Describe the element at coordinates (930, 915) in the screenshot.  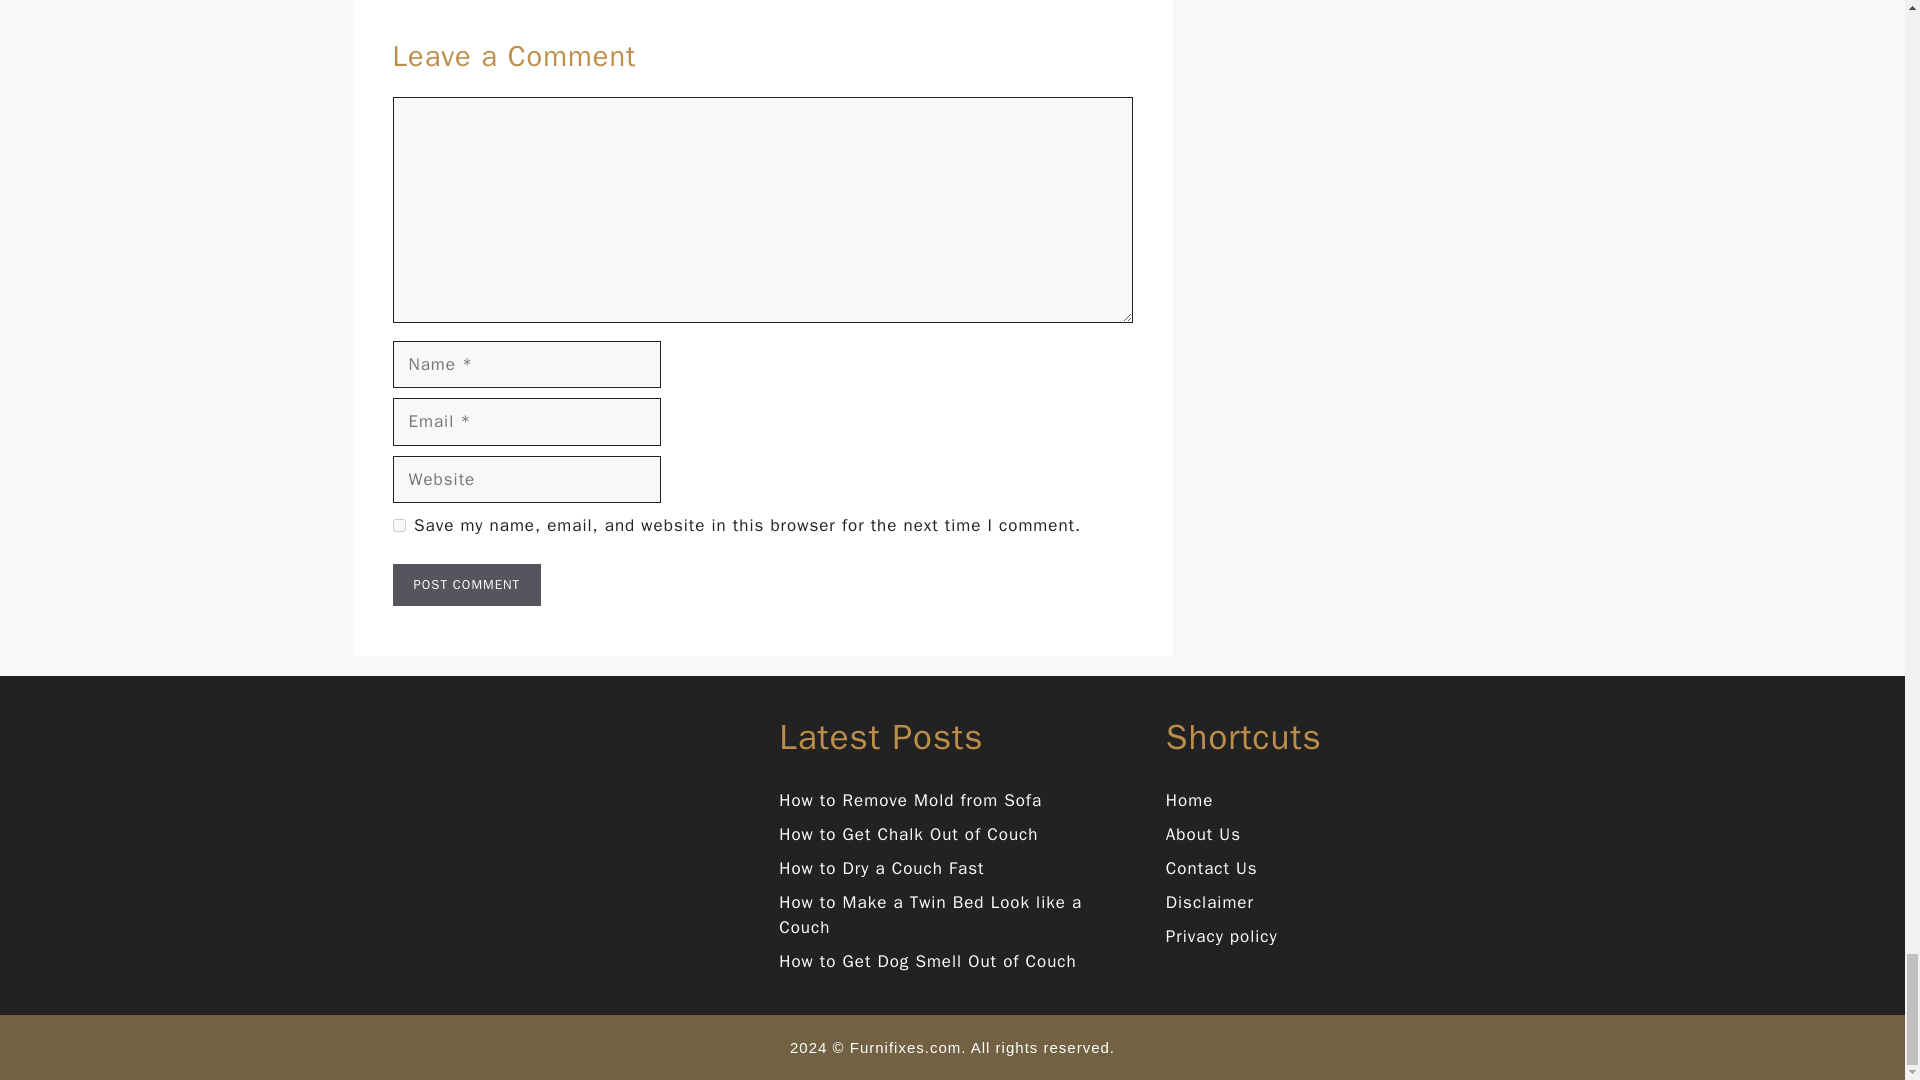
I see `How to Make a Twin Bed Look like a Couch` at that location.